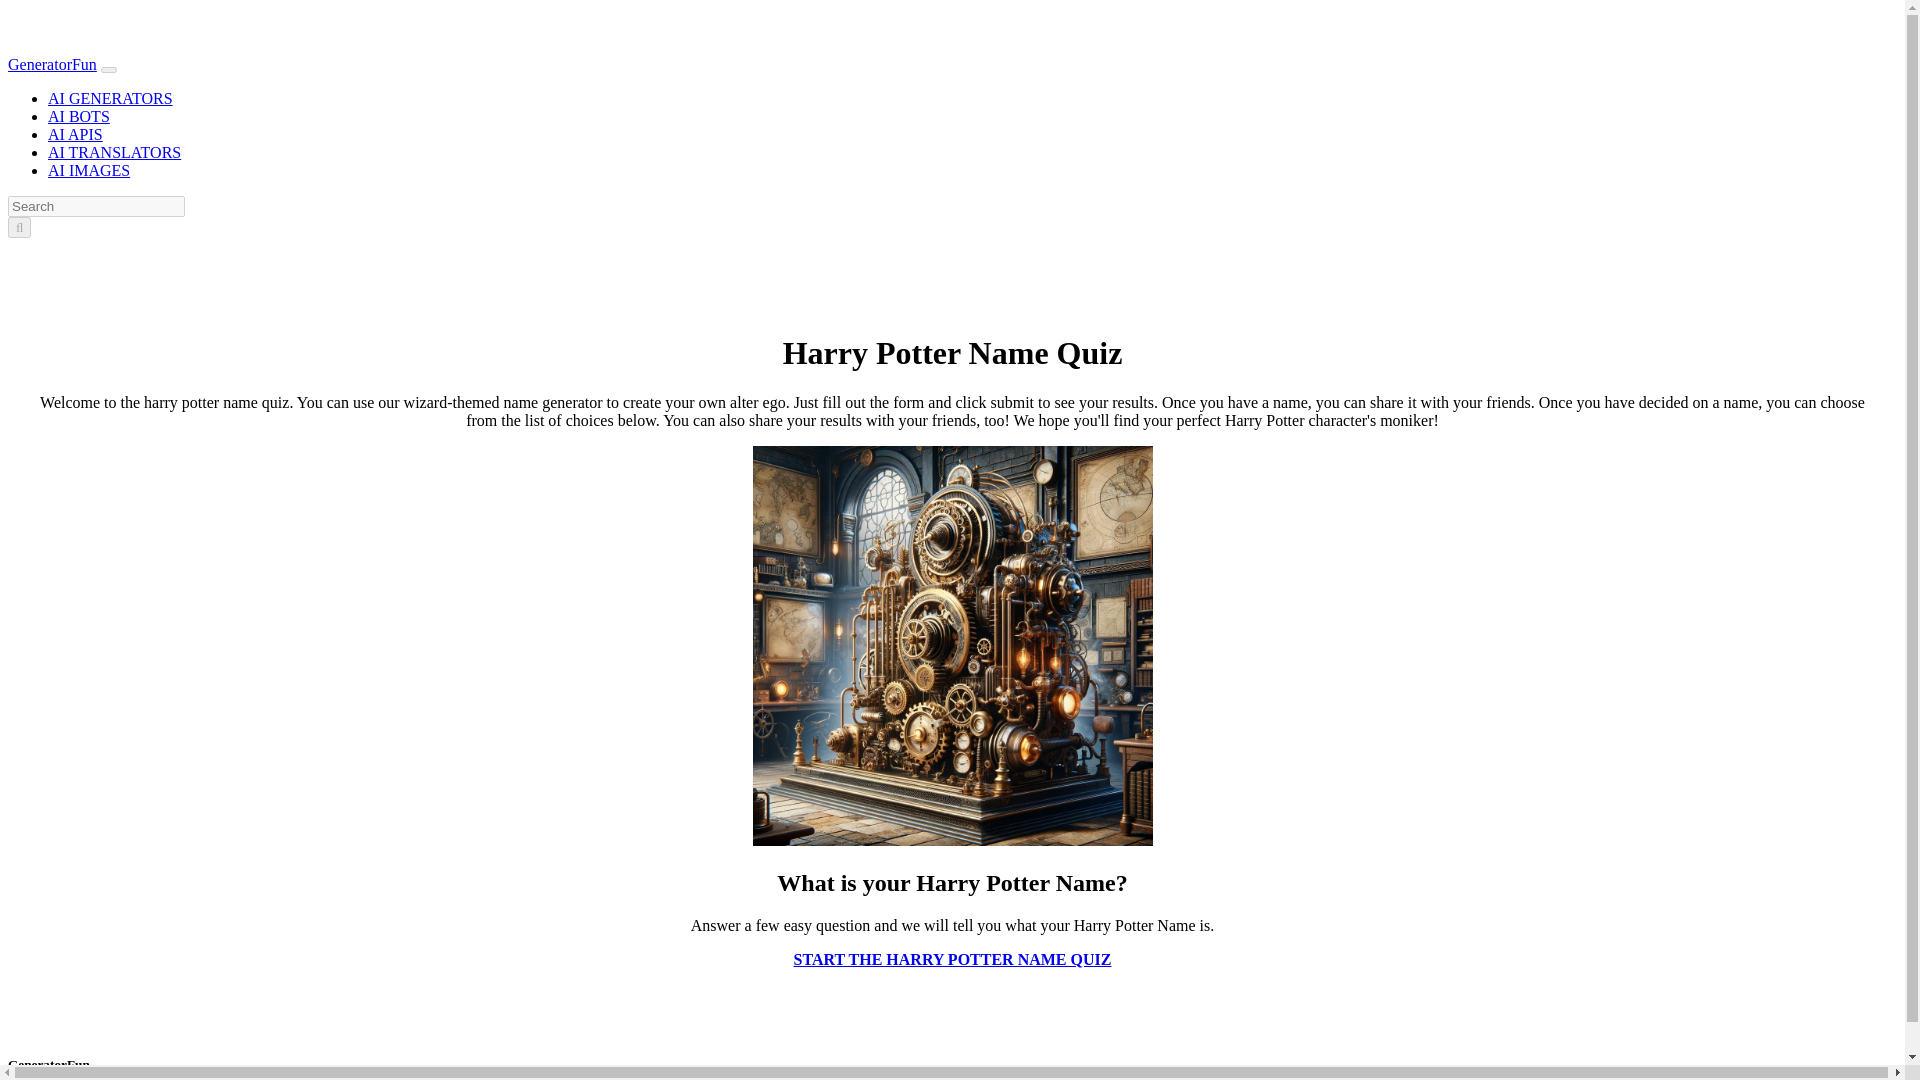 This screenshot has height=1080, width=1920. Describe the element at coordinates (114, 152) in the screenshot. I see `AI TRANSLATORS` at that location.